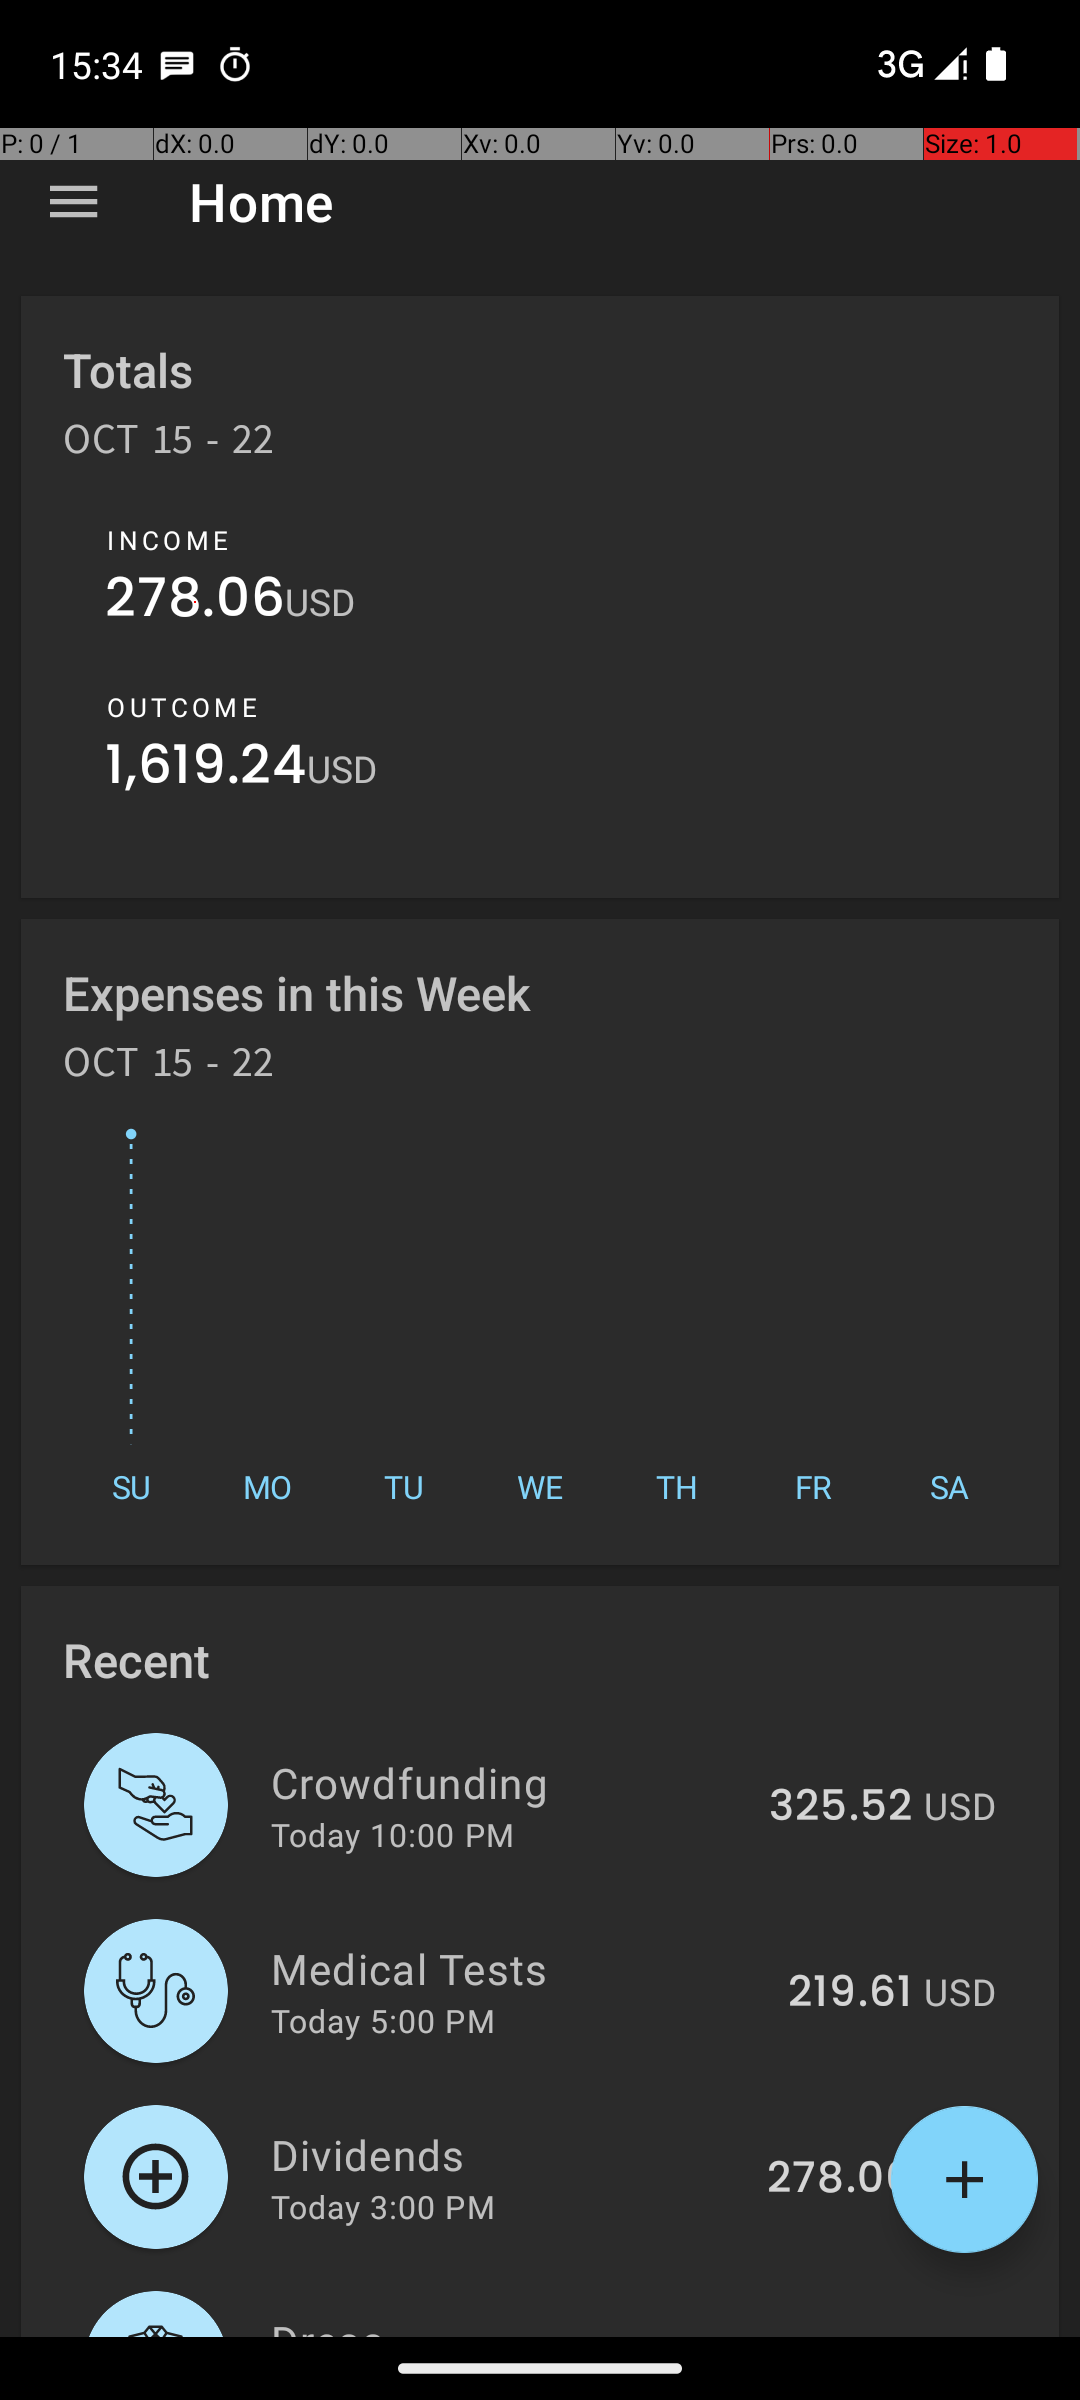 This screenshot has height=2400, width=1080. Describe the element at coordinates (838, 2334) in the screenshot. I see `487.85` at that location.